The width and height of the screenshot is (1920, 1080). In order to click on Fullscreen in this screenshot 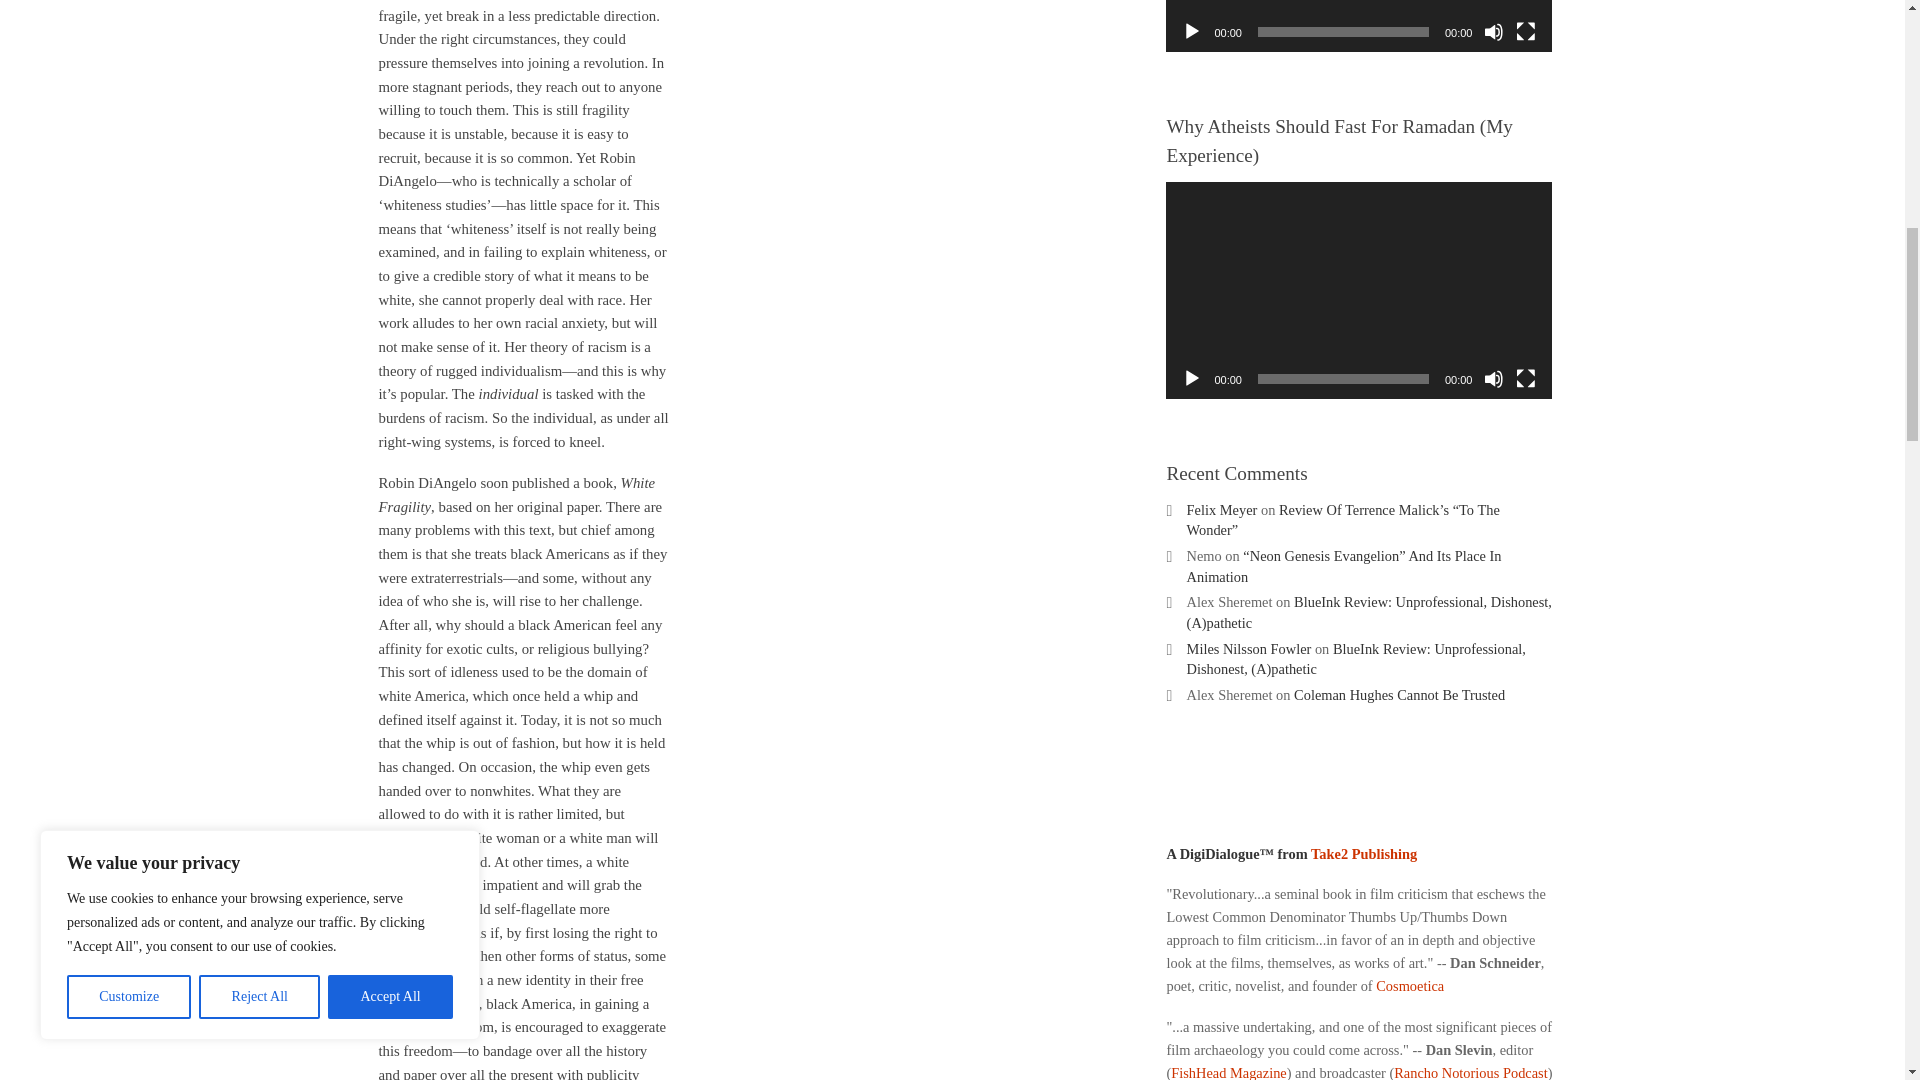, I will do `click(1526, 32)`.